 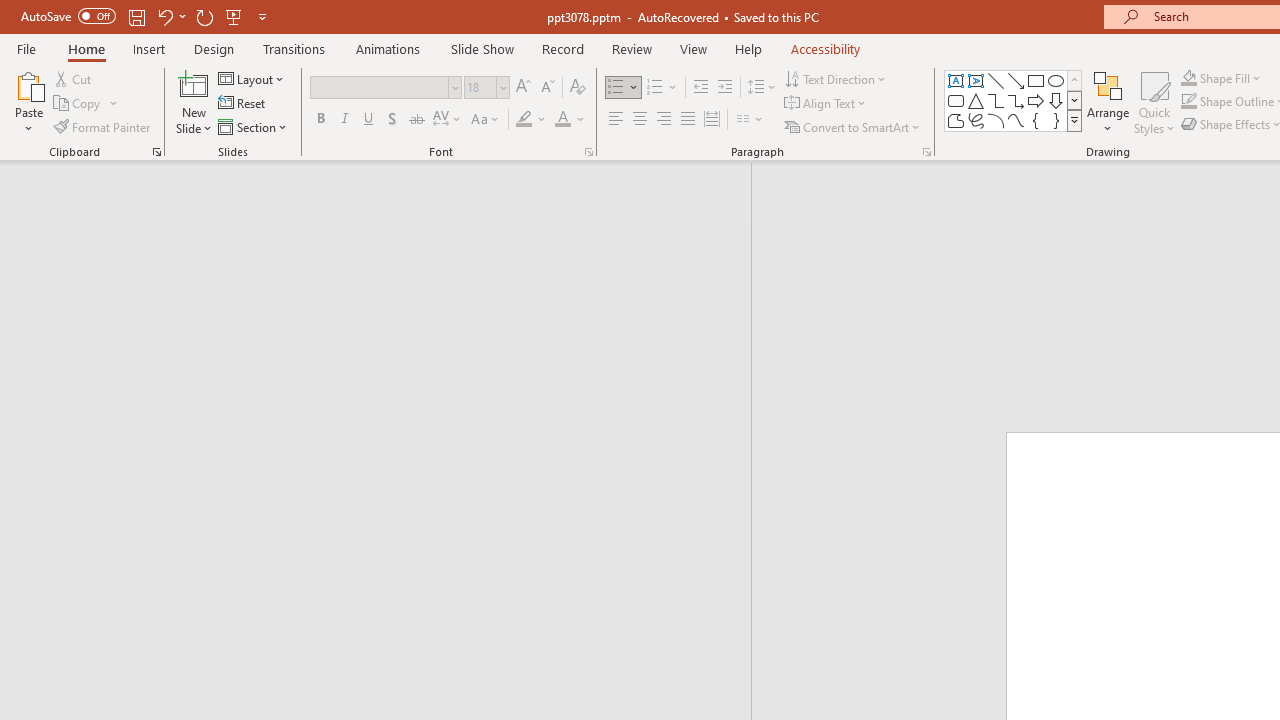 I want to click on Font Color Red, so click(x=562, y=120).